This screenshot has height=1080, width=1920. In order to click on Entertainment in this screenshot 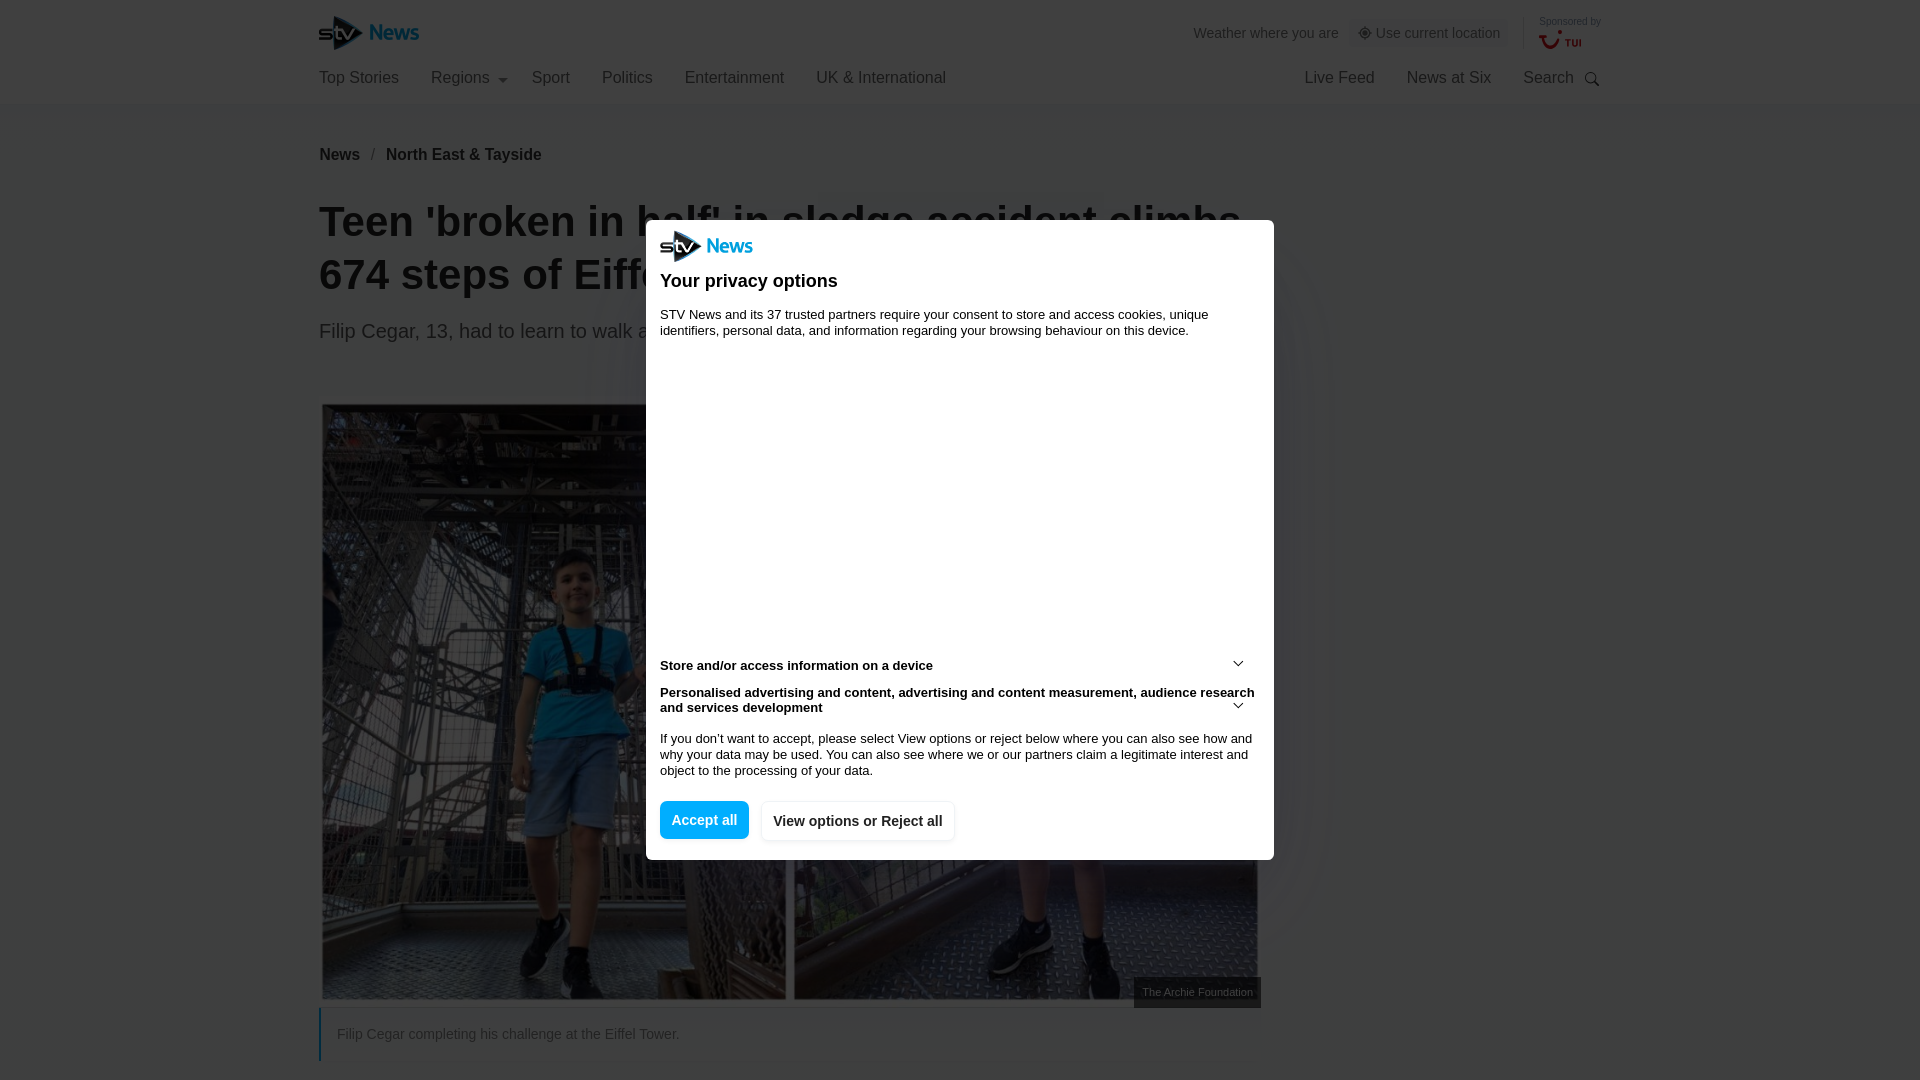, I will do `click(735, 76)`.